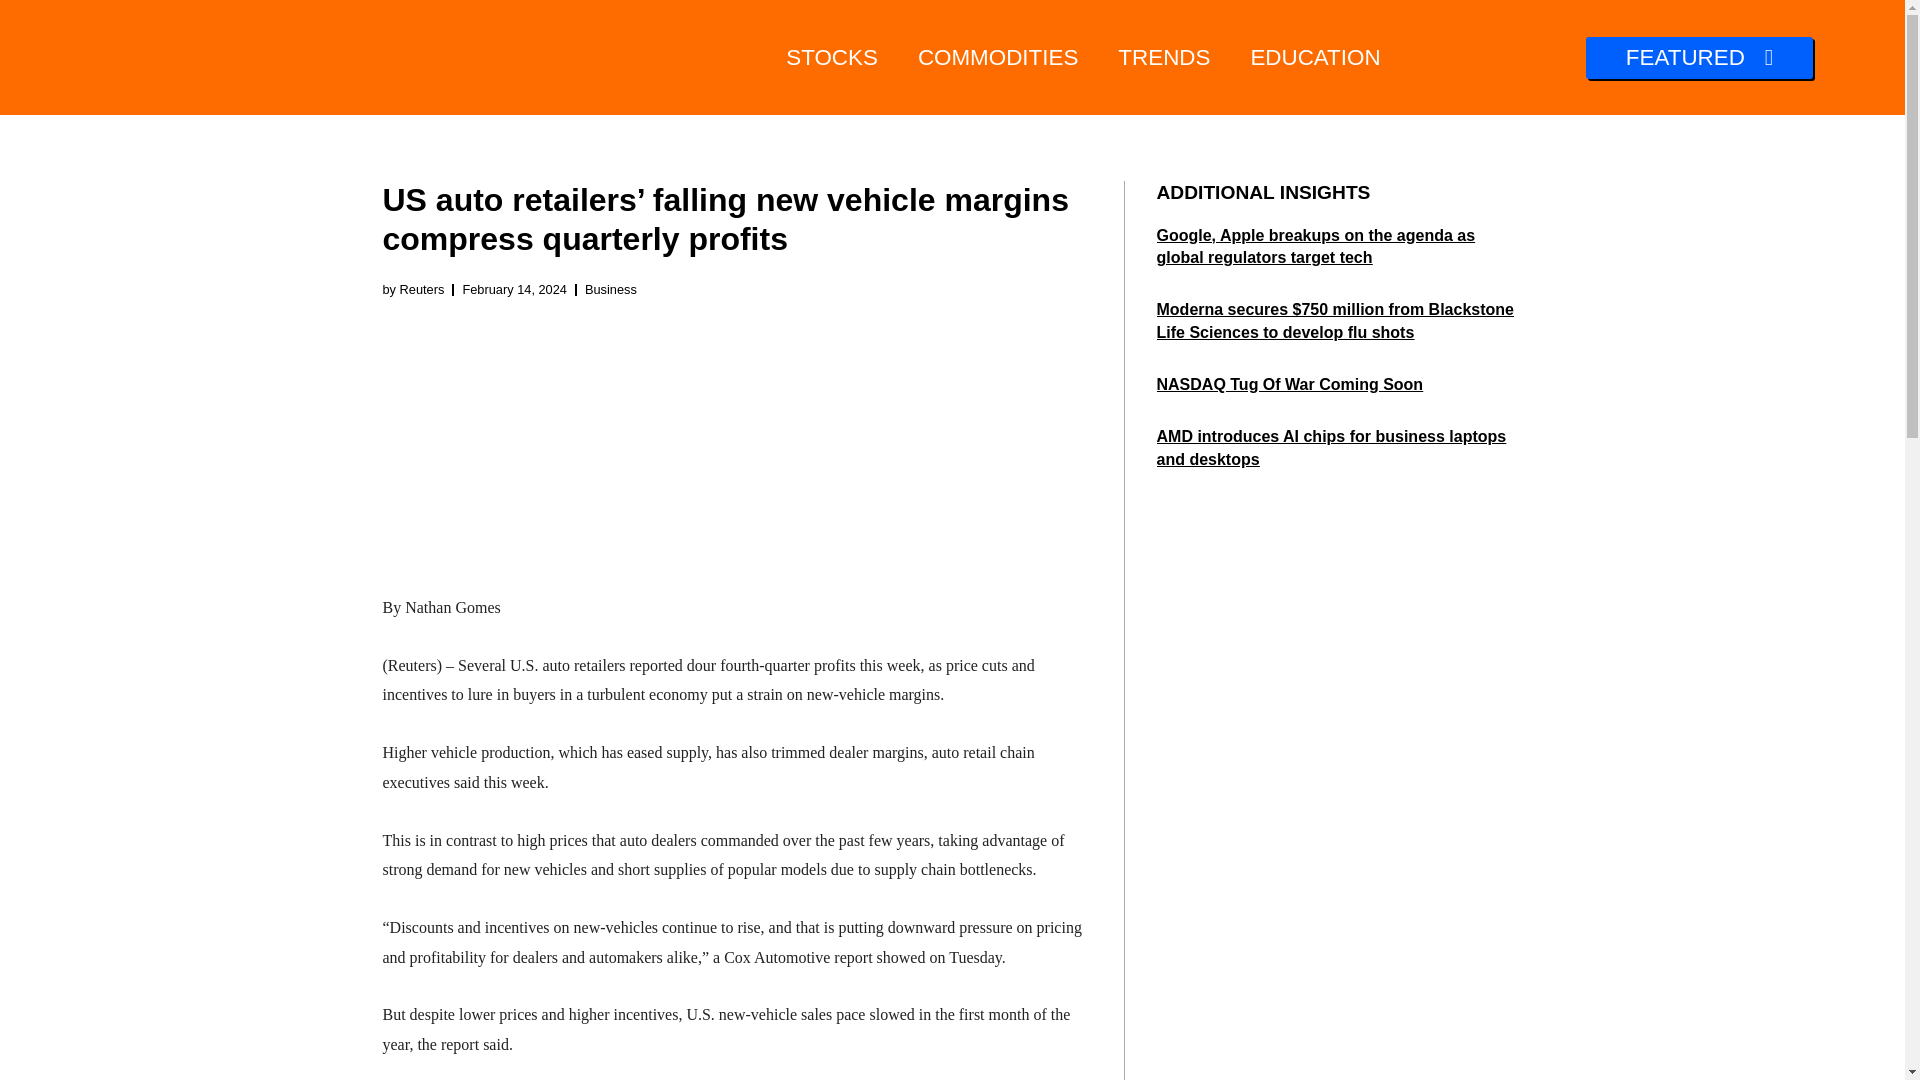  Describe the element at coordinates (1330, 446) in the screenshot. I see `AMD introduces AI chips for business laptops and desktops` at that location.